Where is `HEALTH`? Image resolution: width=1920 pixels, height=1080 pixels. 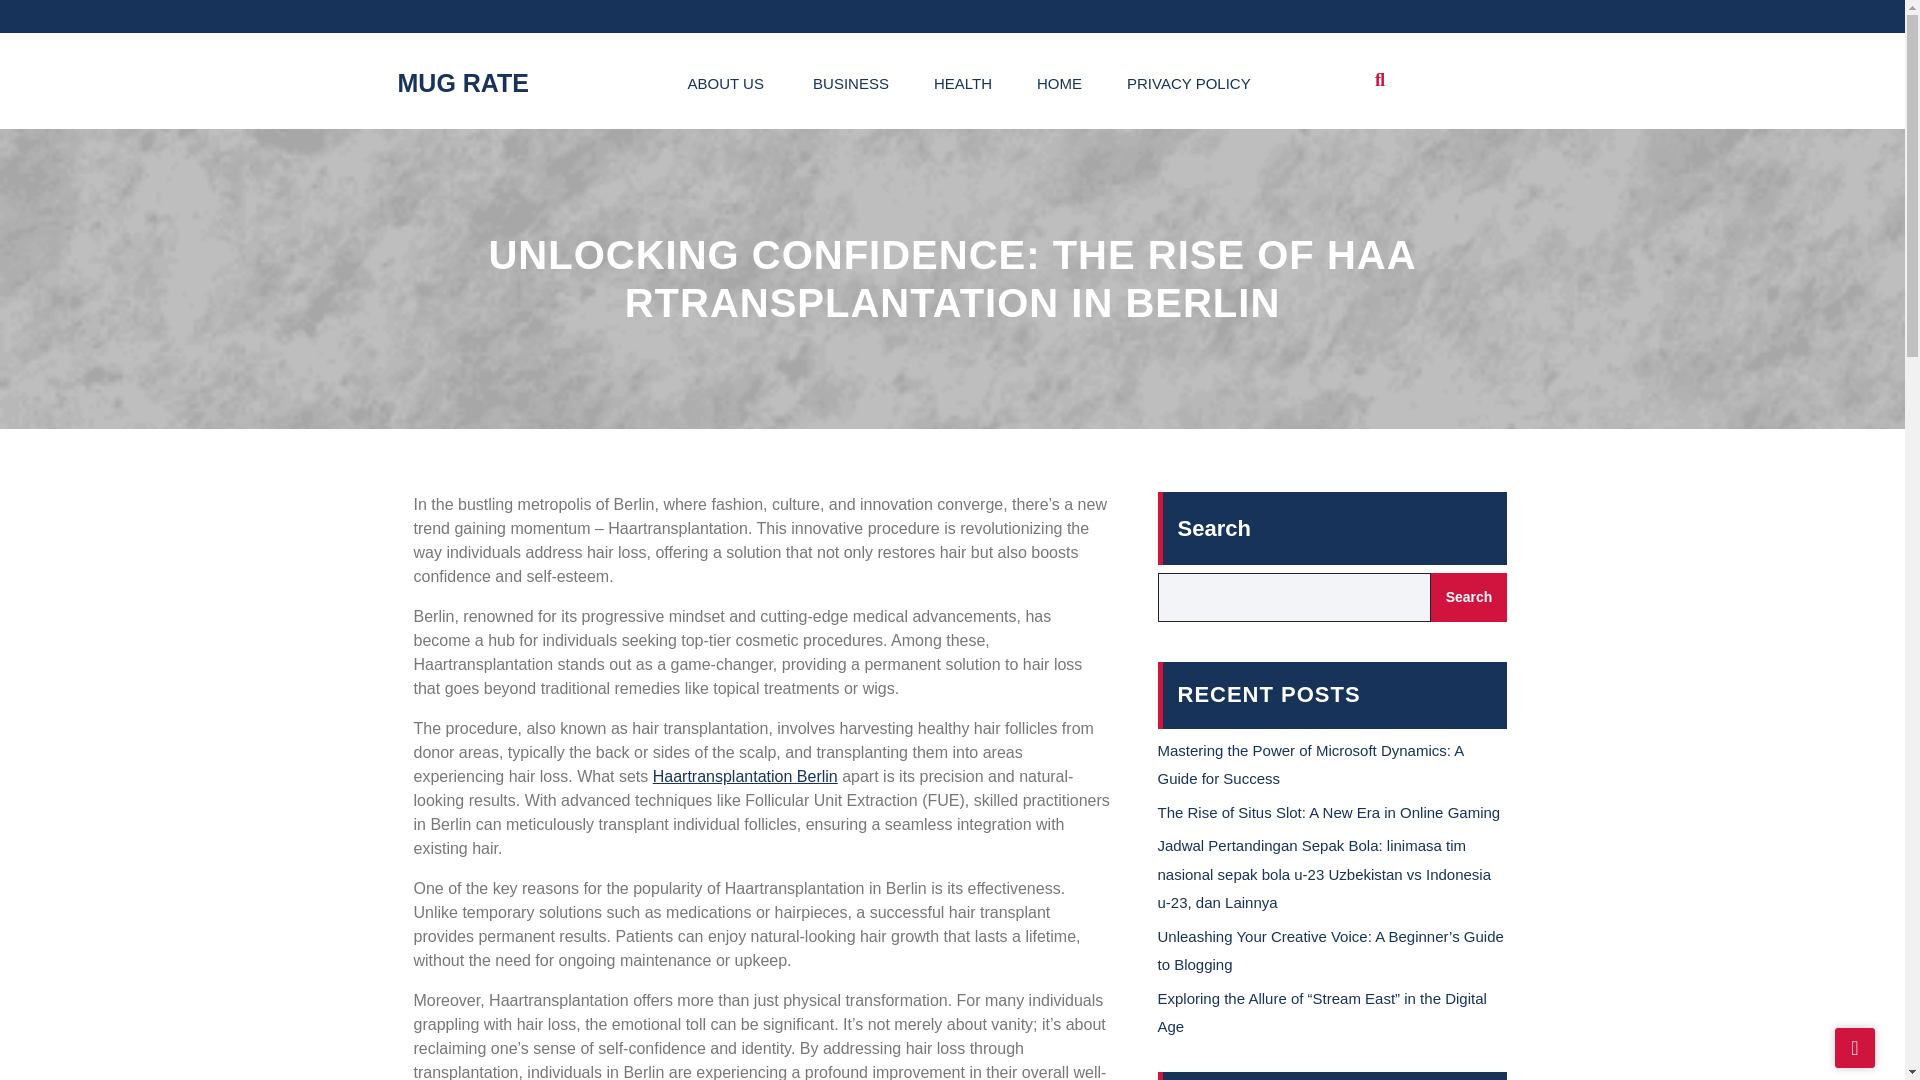 HEALTH is located at coordinates (960, 80).